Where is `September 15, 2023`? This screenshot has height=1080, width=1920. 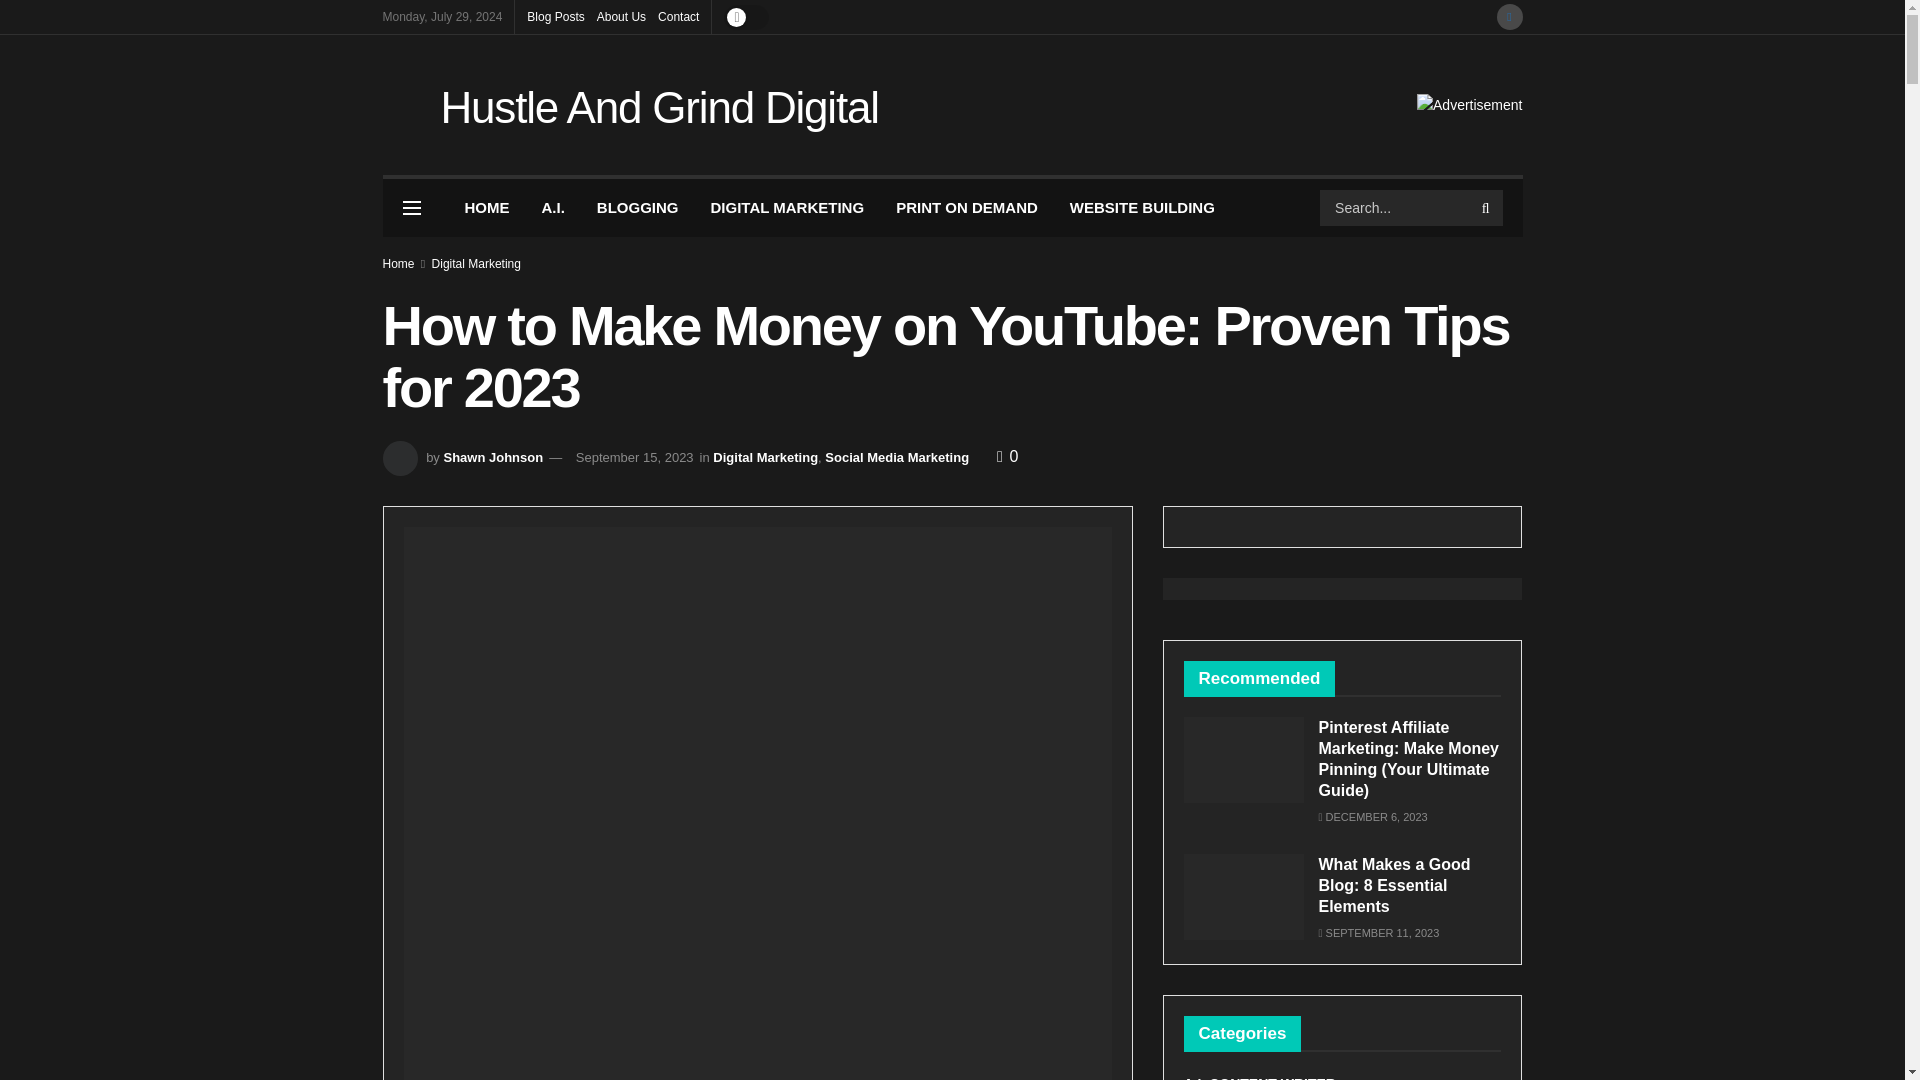
September 15, 2023 is located at coordinates (634, 458).